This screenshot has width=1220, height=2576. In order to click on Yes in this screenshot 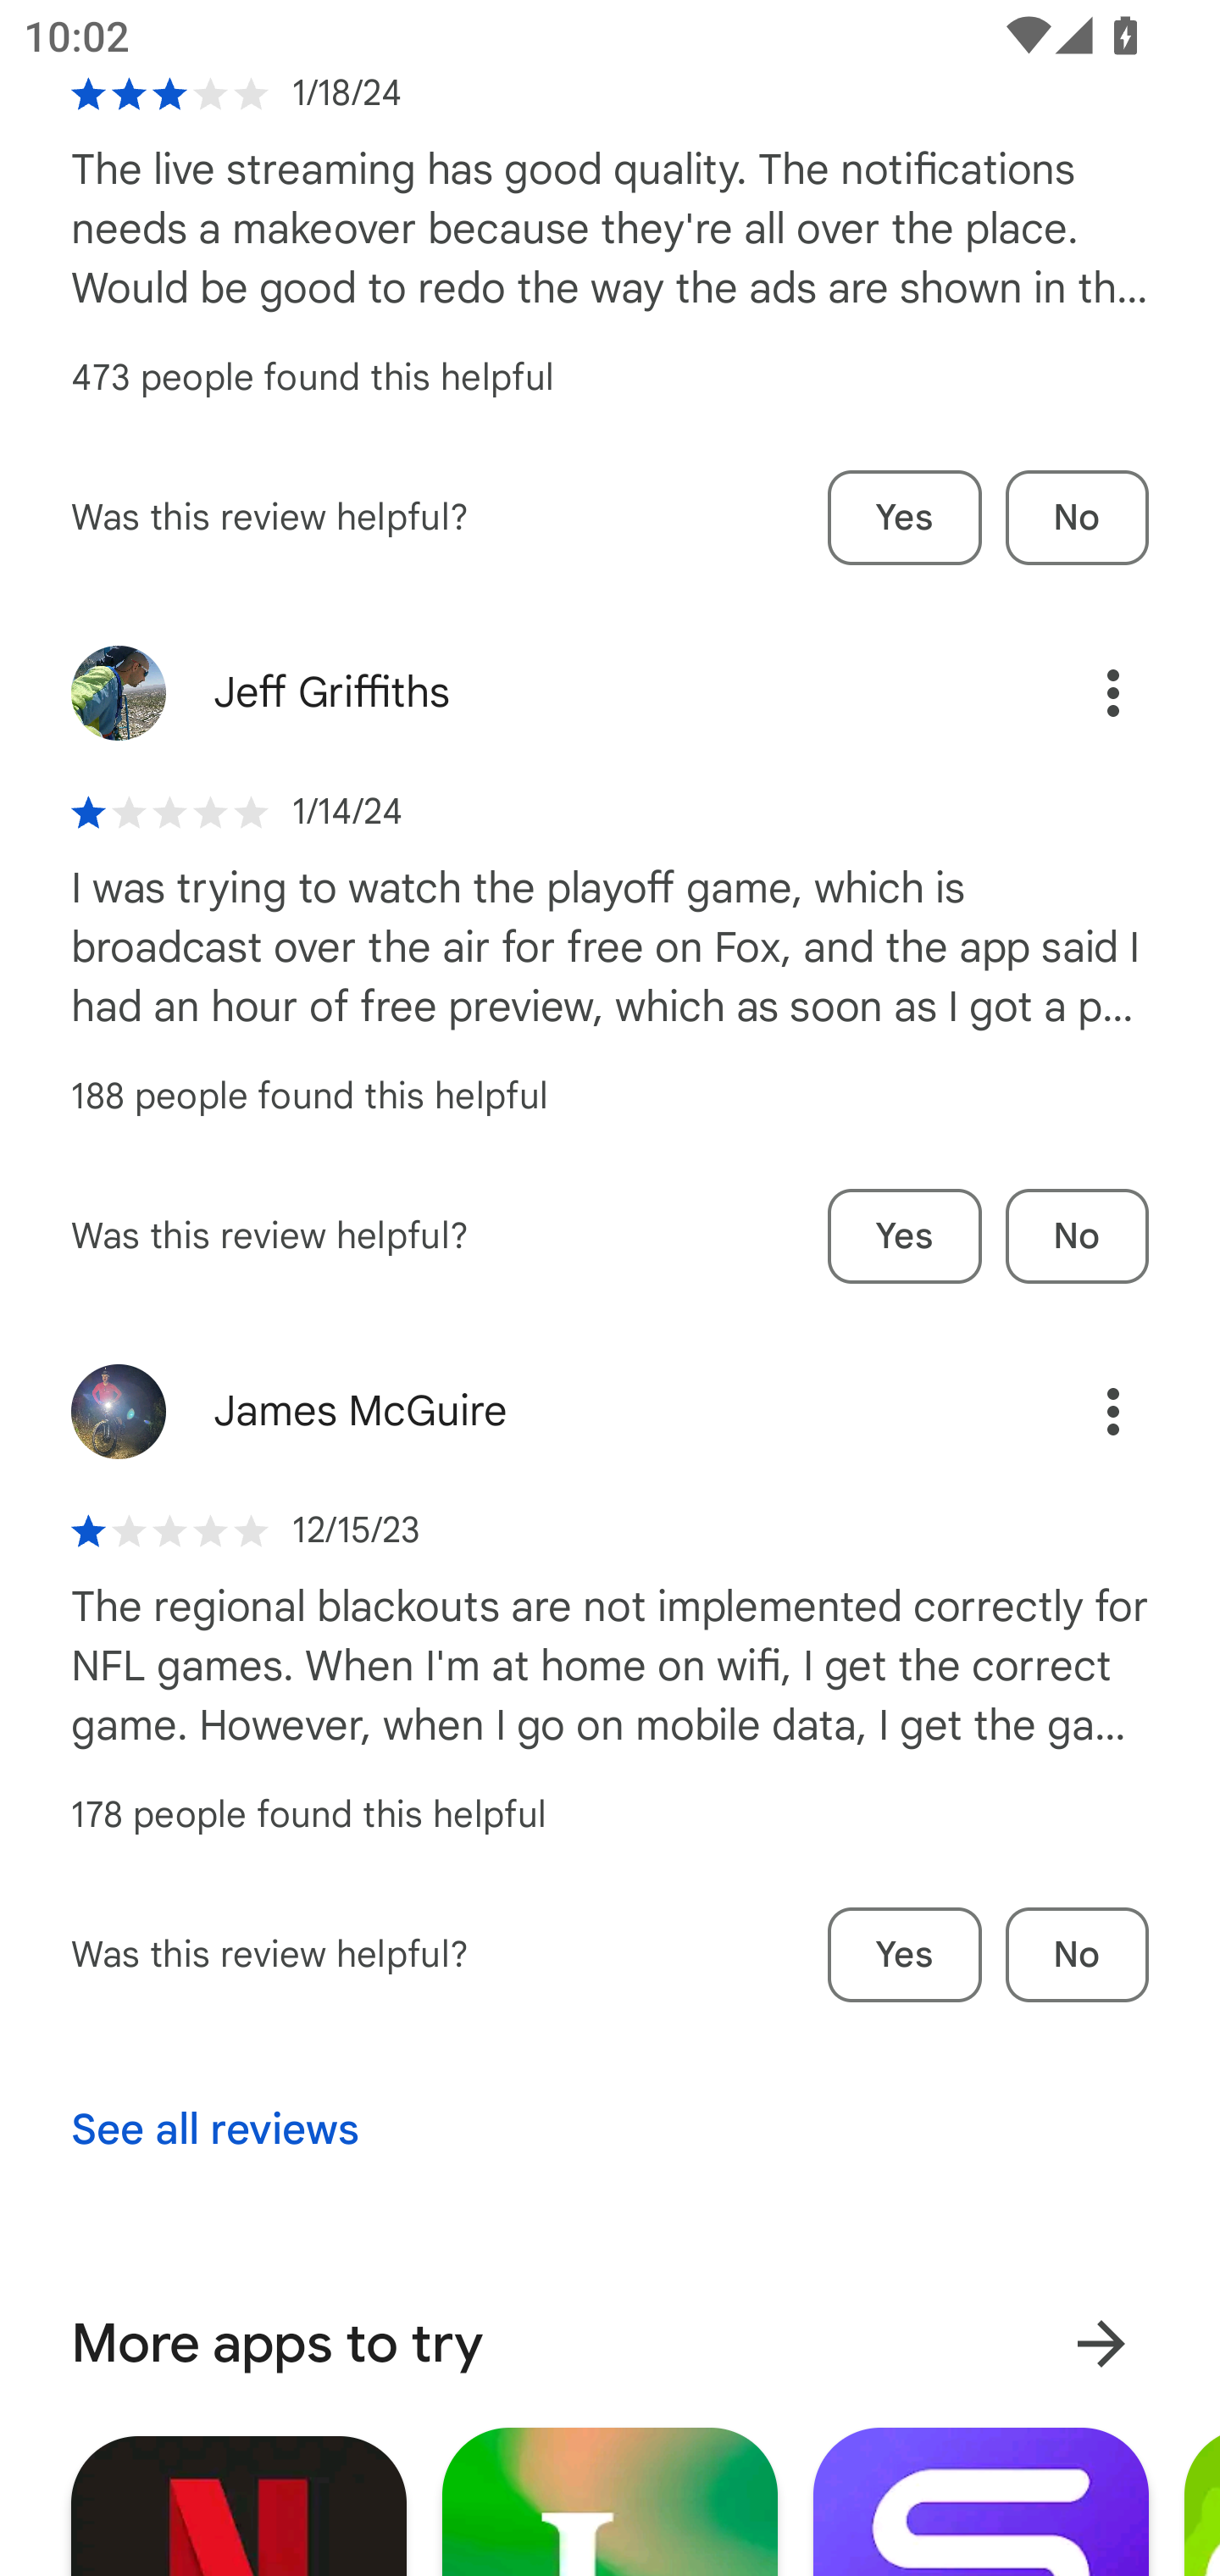, I will do `click(905, 517)`.